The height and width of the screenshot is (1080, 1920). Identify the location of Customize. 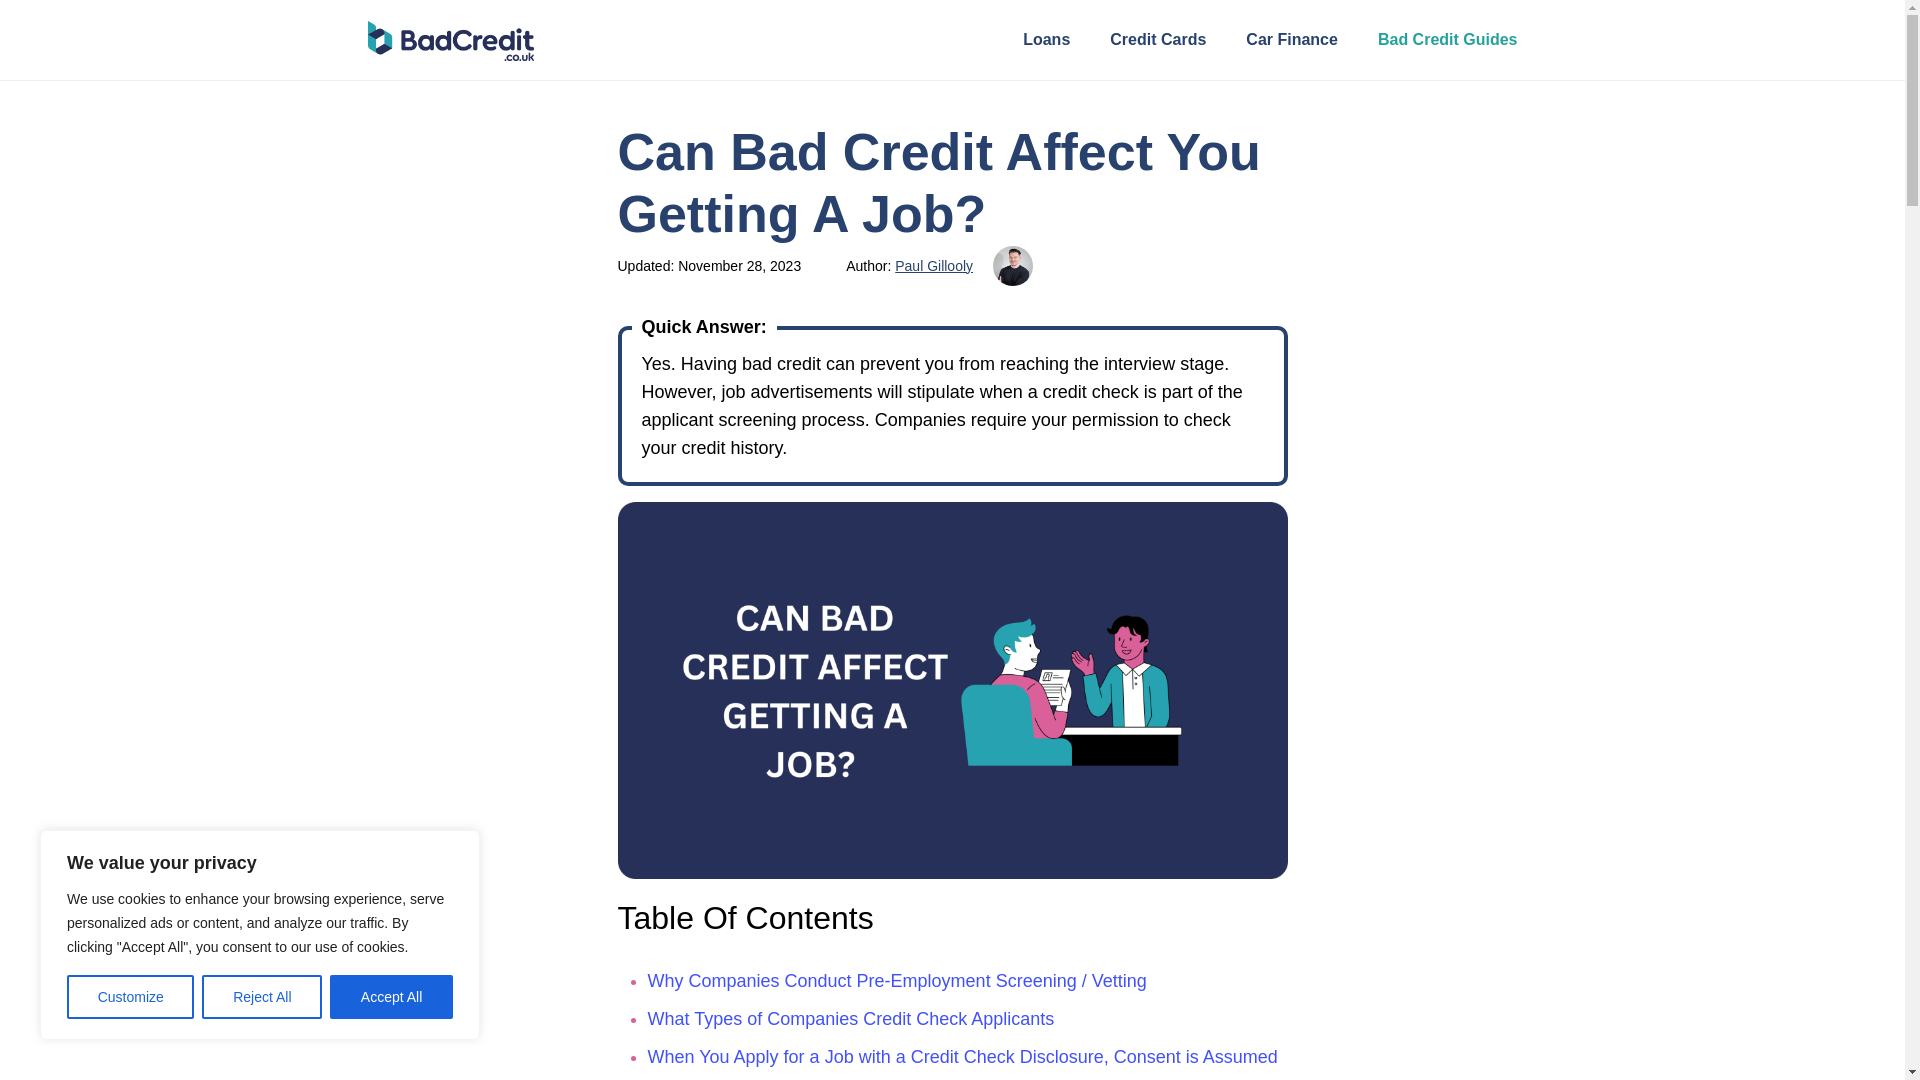
(130, 997).